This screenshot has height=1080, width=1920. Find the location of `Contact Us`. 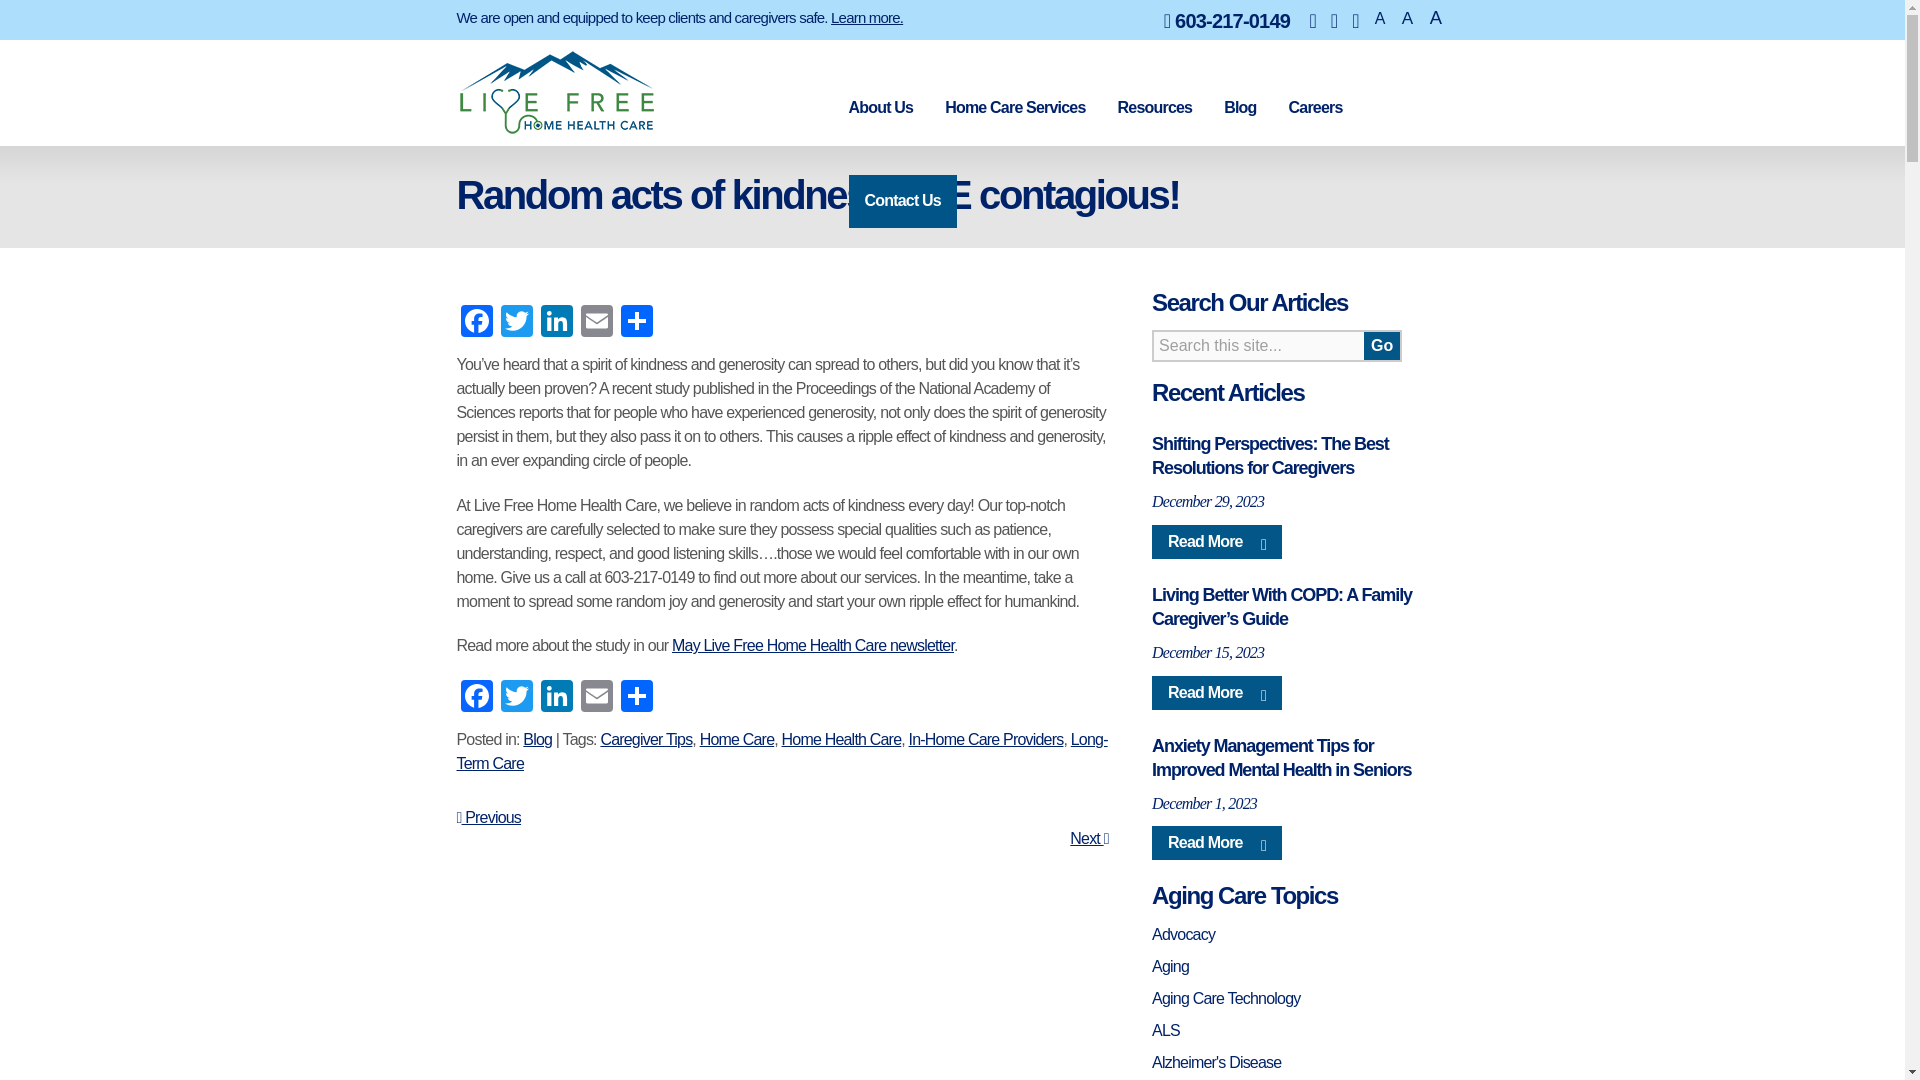

Contact Us is located at coordinates (902, 201).